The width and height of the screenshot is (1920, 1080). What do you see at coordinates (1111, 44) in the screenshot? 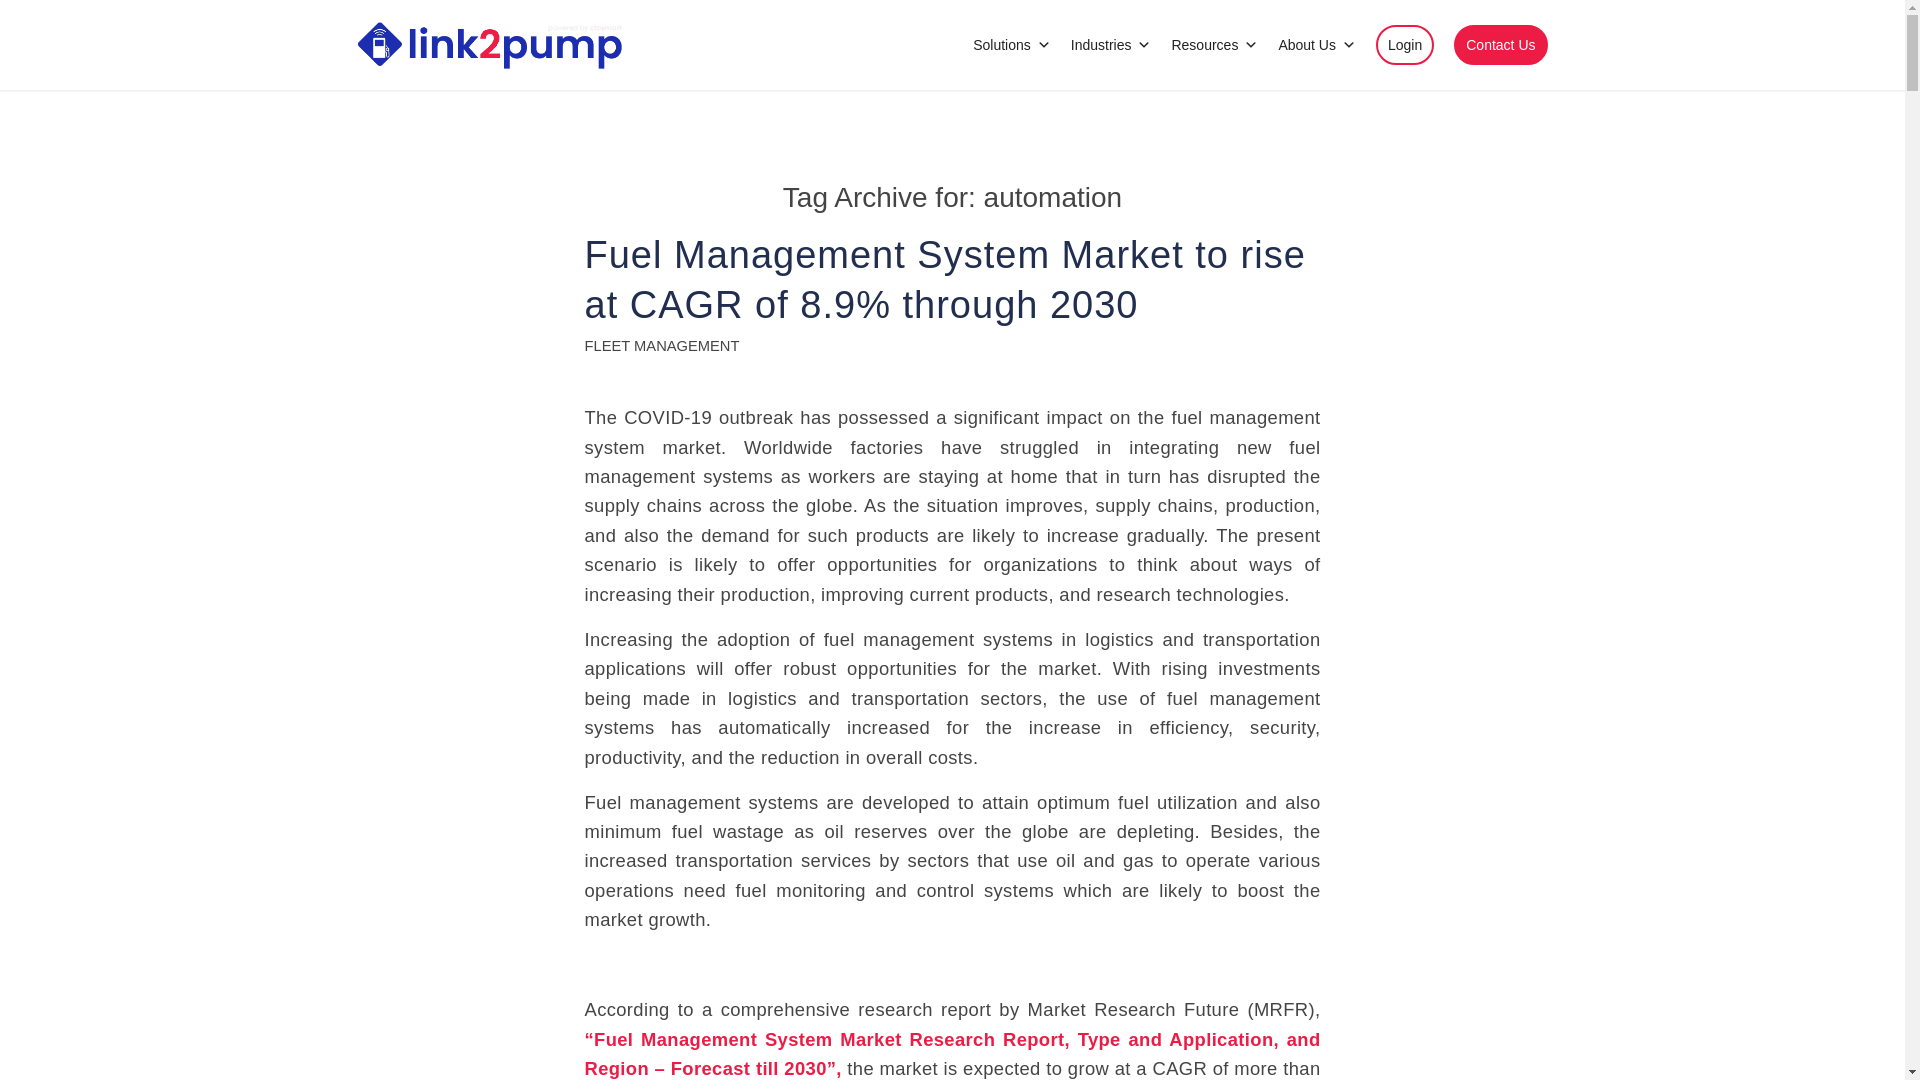
I see `Industries` at bounding box center [1111, 44].